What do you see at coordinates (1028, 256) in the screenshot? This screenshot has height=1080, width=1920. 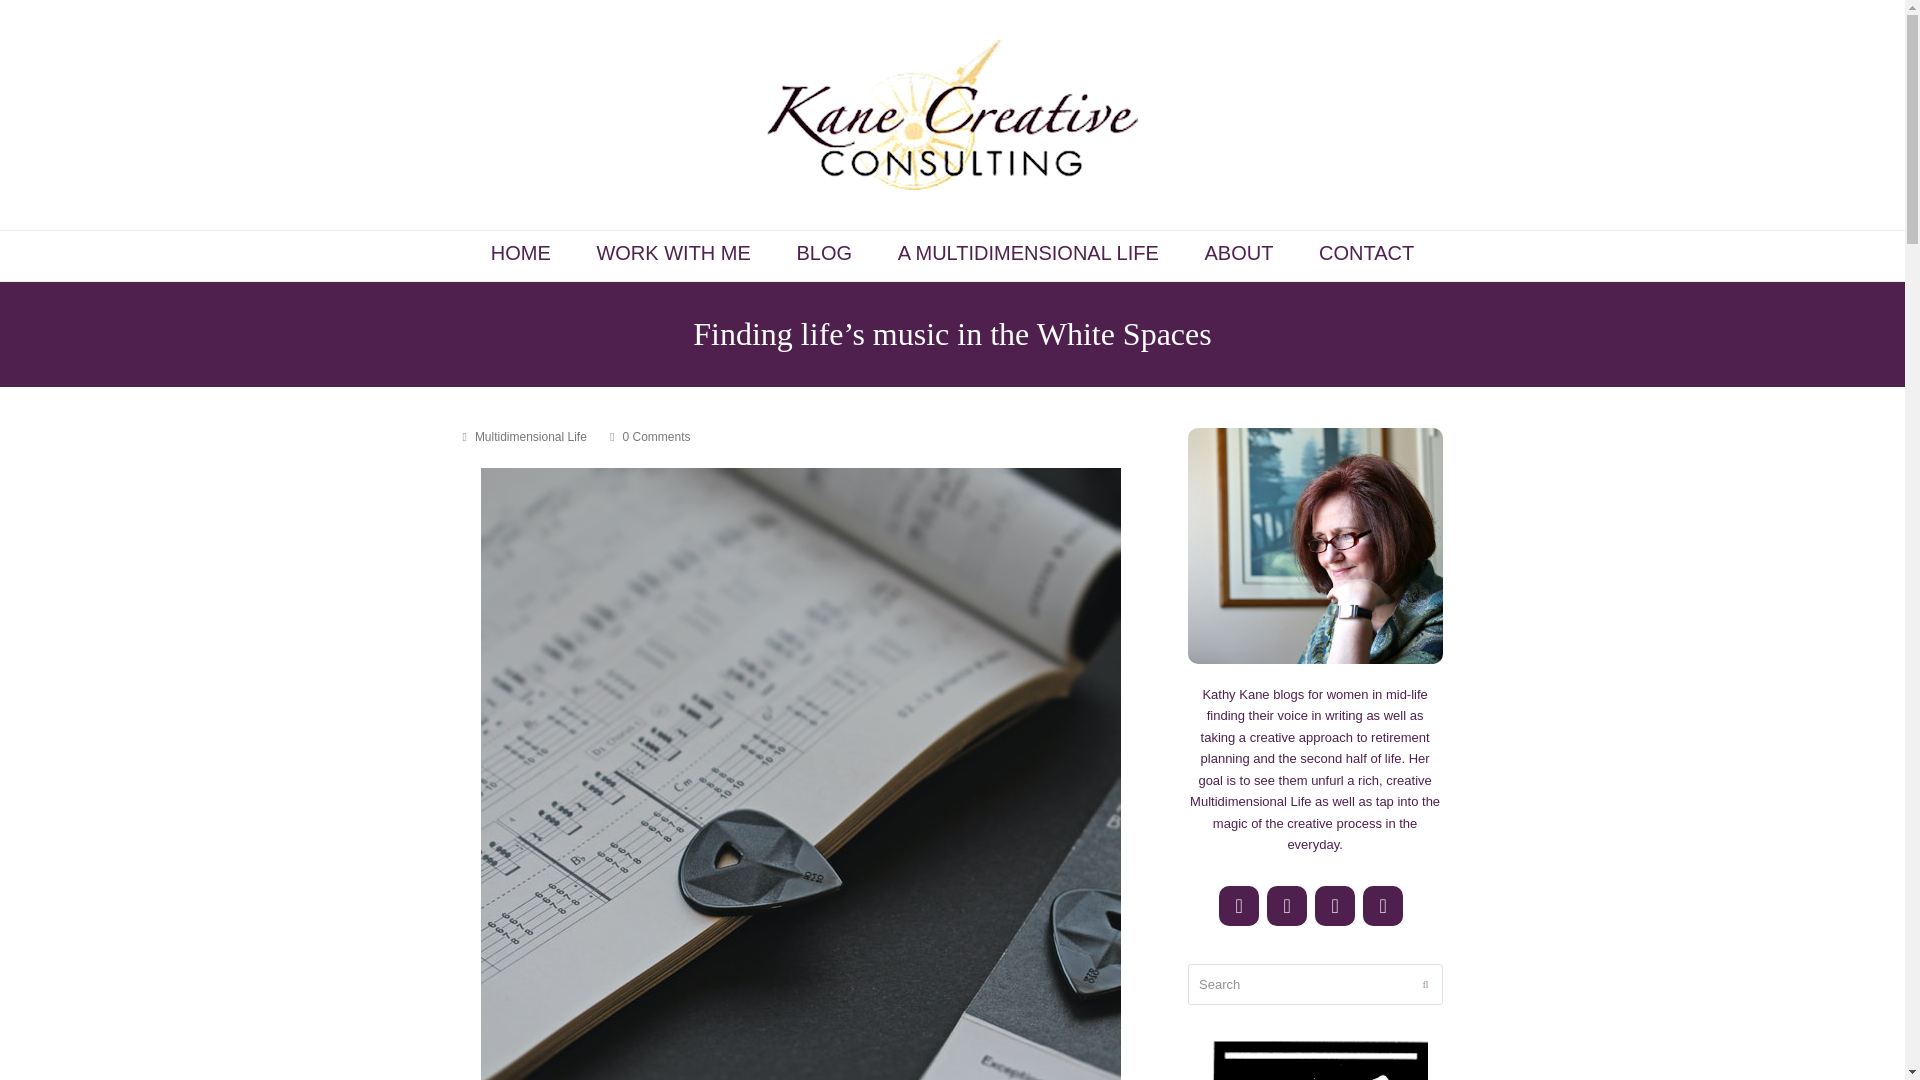 I see `A MULTIDIMENSIONAL LIFE` at bounding box center [1028, 256].